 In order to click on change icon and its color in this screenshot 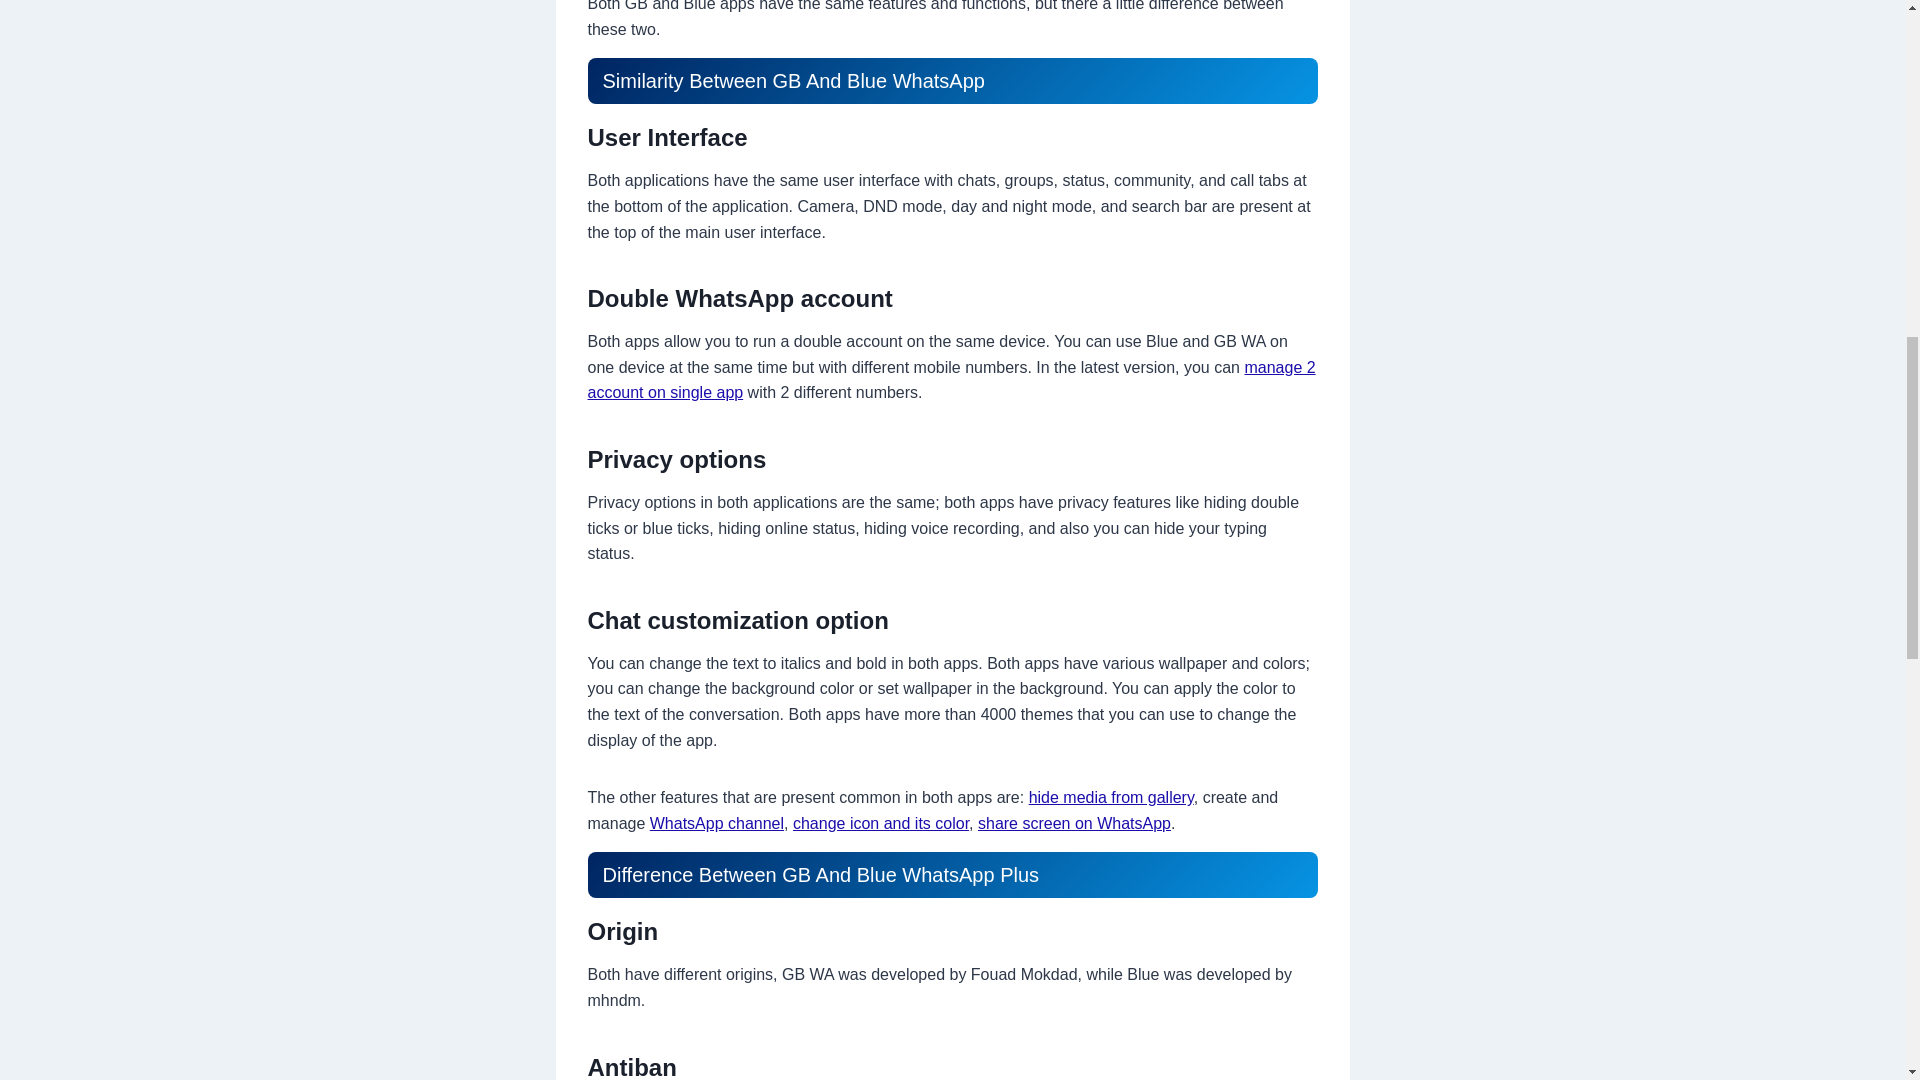, I will do `click(880, 823)`.